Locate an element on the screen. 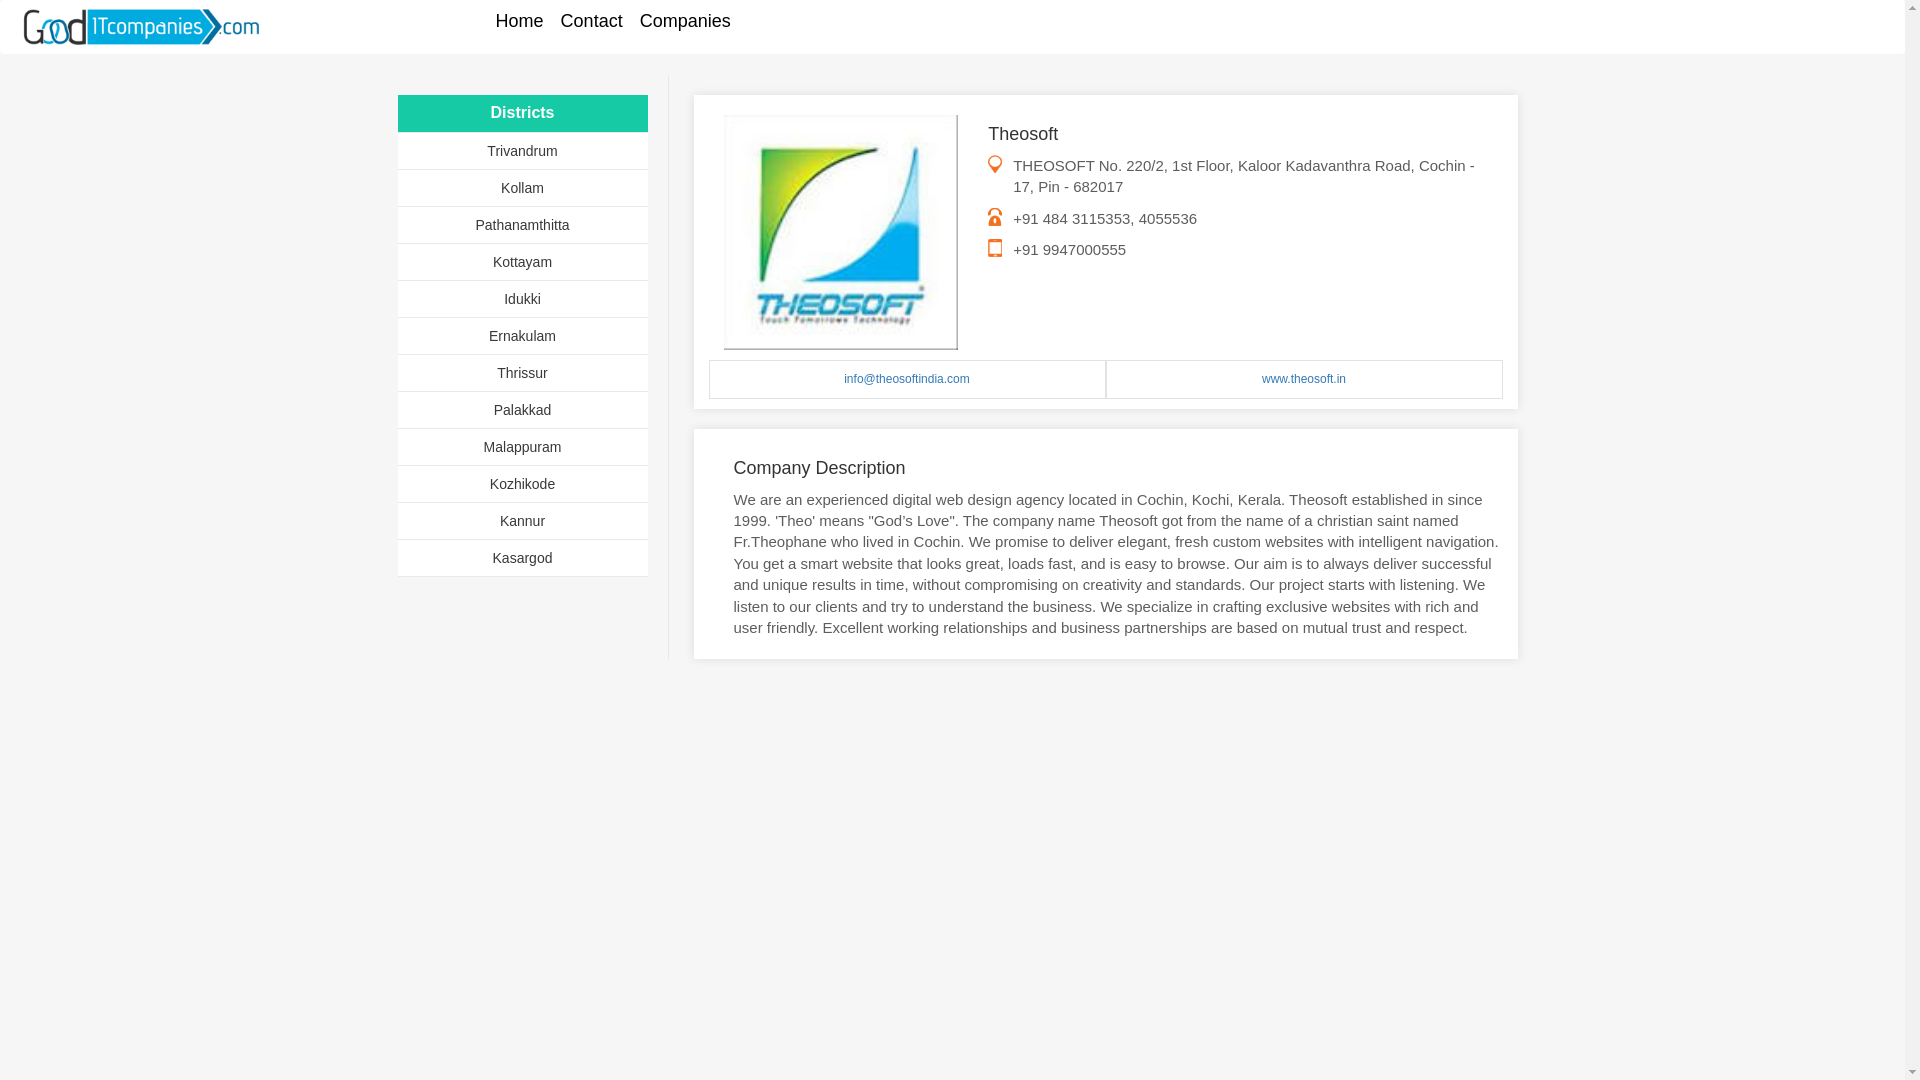  Malappuram is located at coordinates (522, 446).